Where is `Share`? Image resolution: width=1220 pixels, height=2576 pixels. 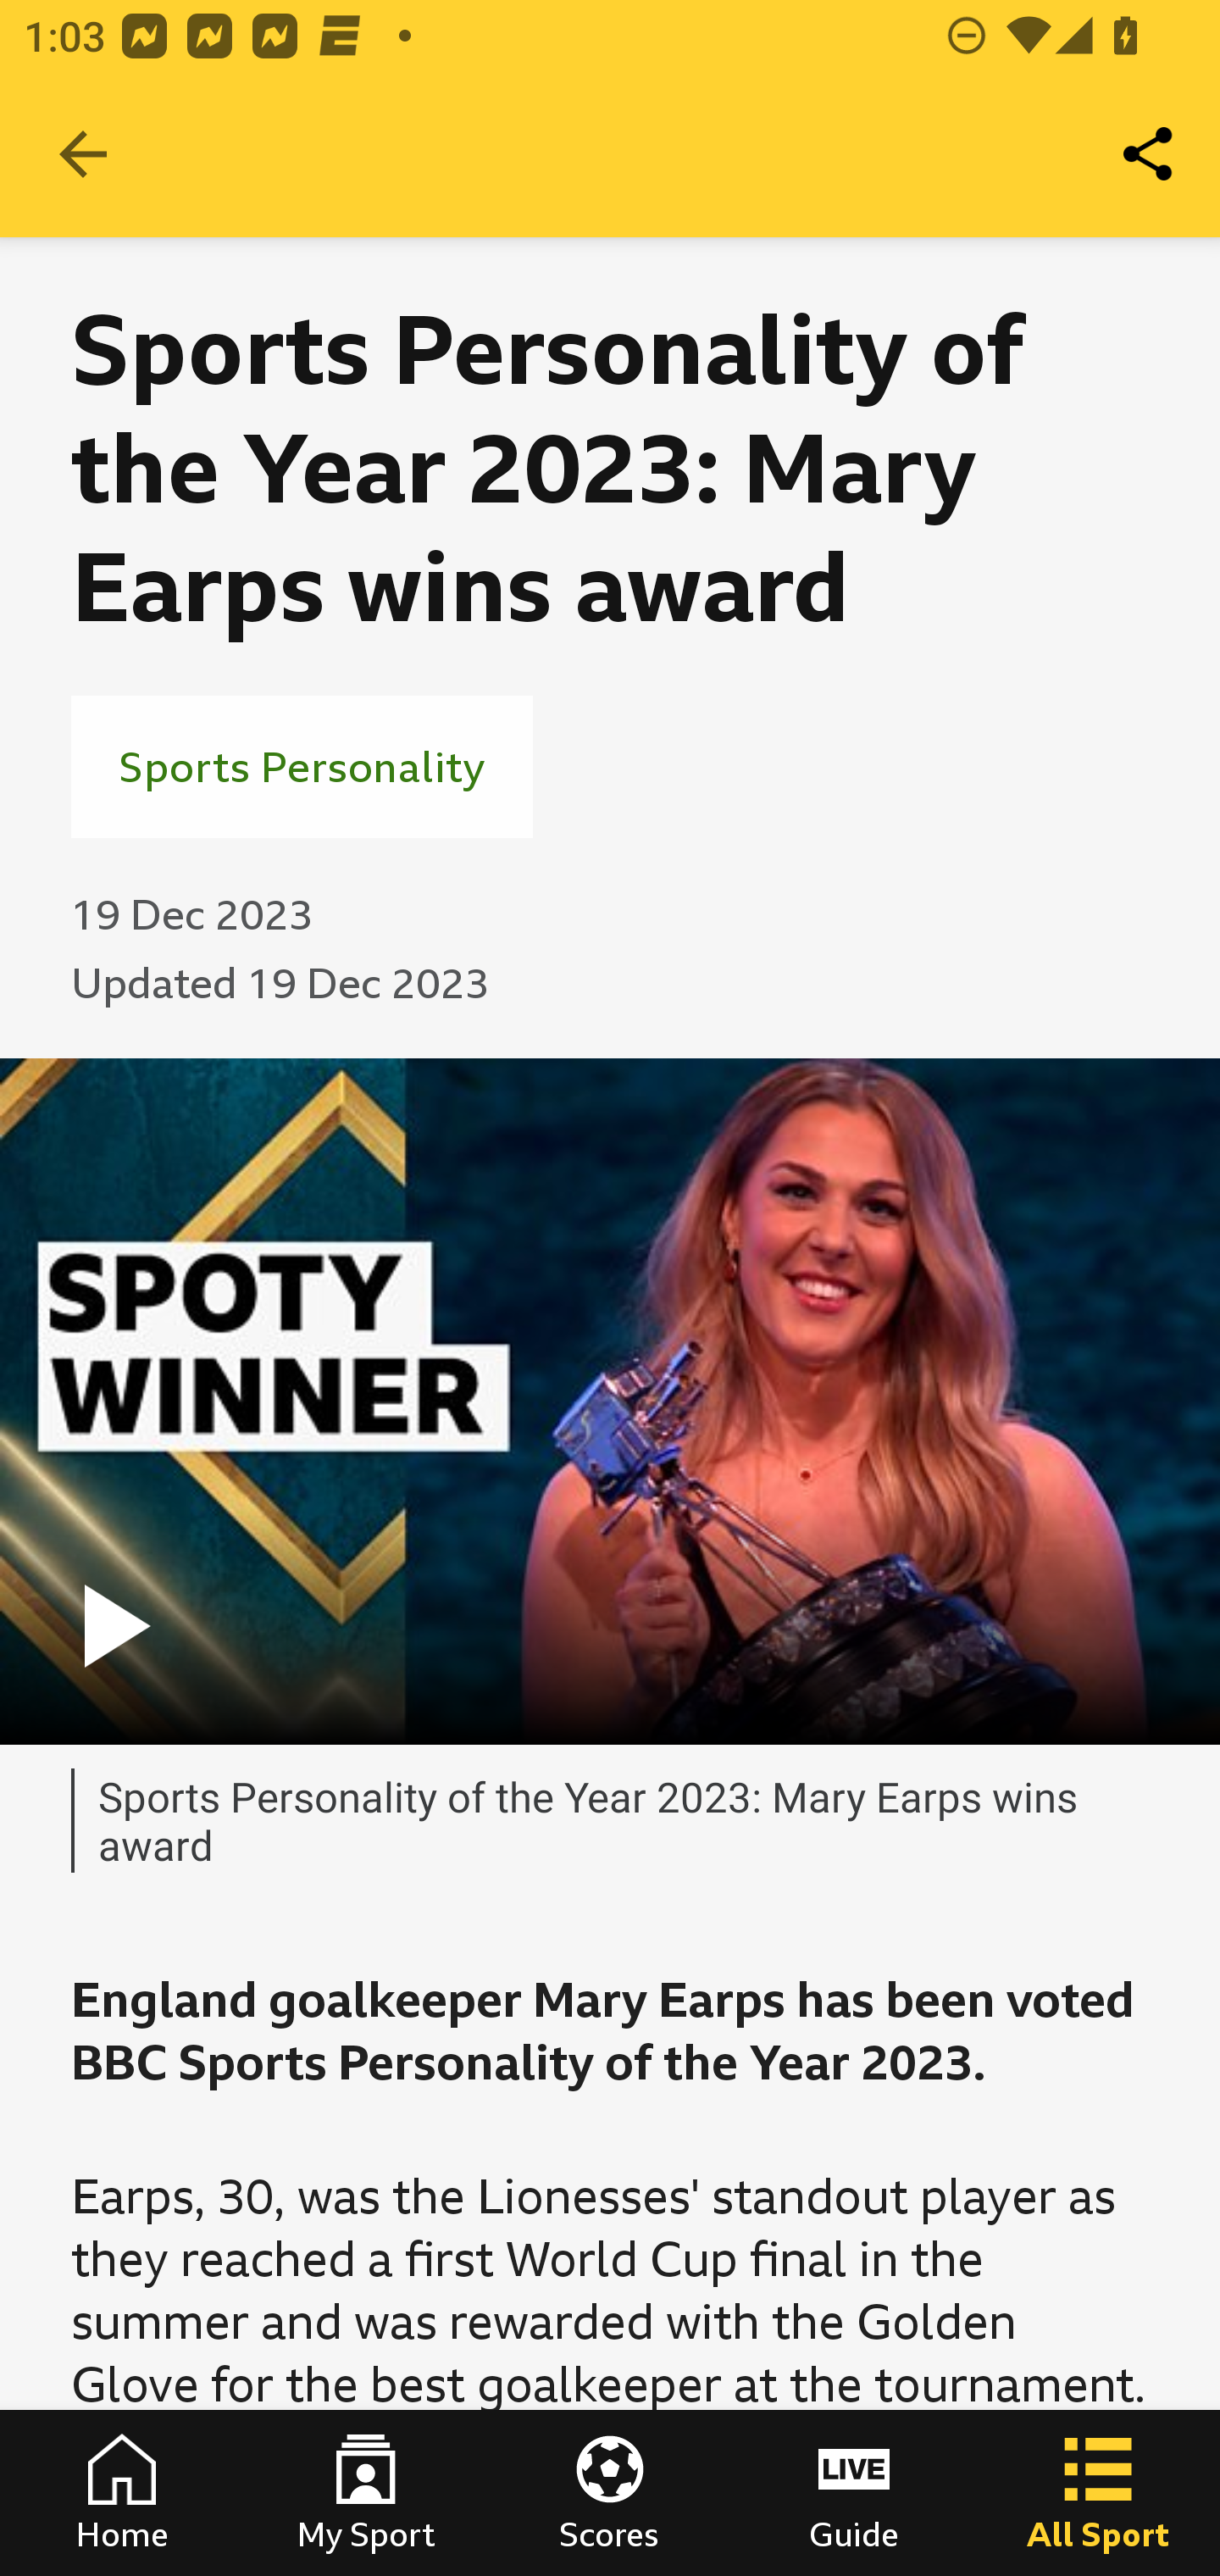
Share is located at coordinates (1149, 154).